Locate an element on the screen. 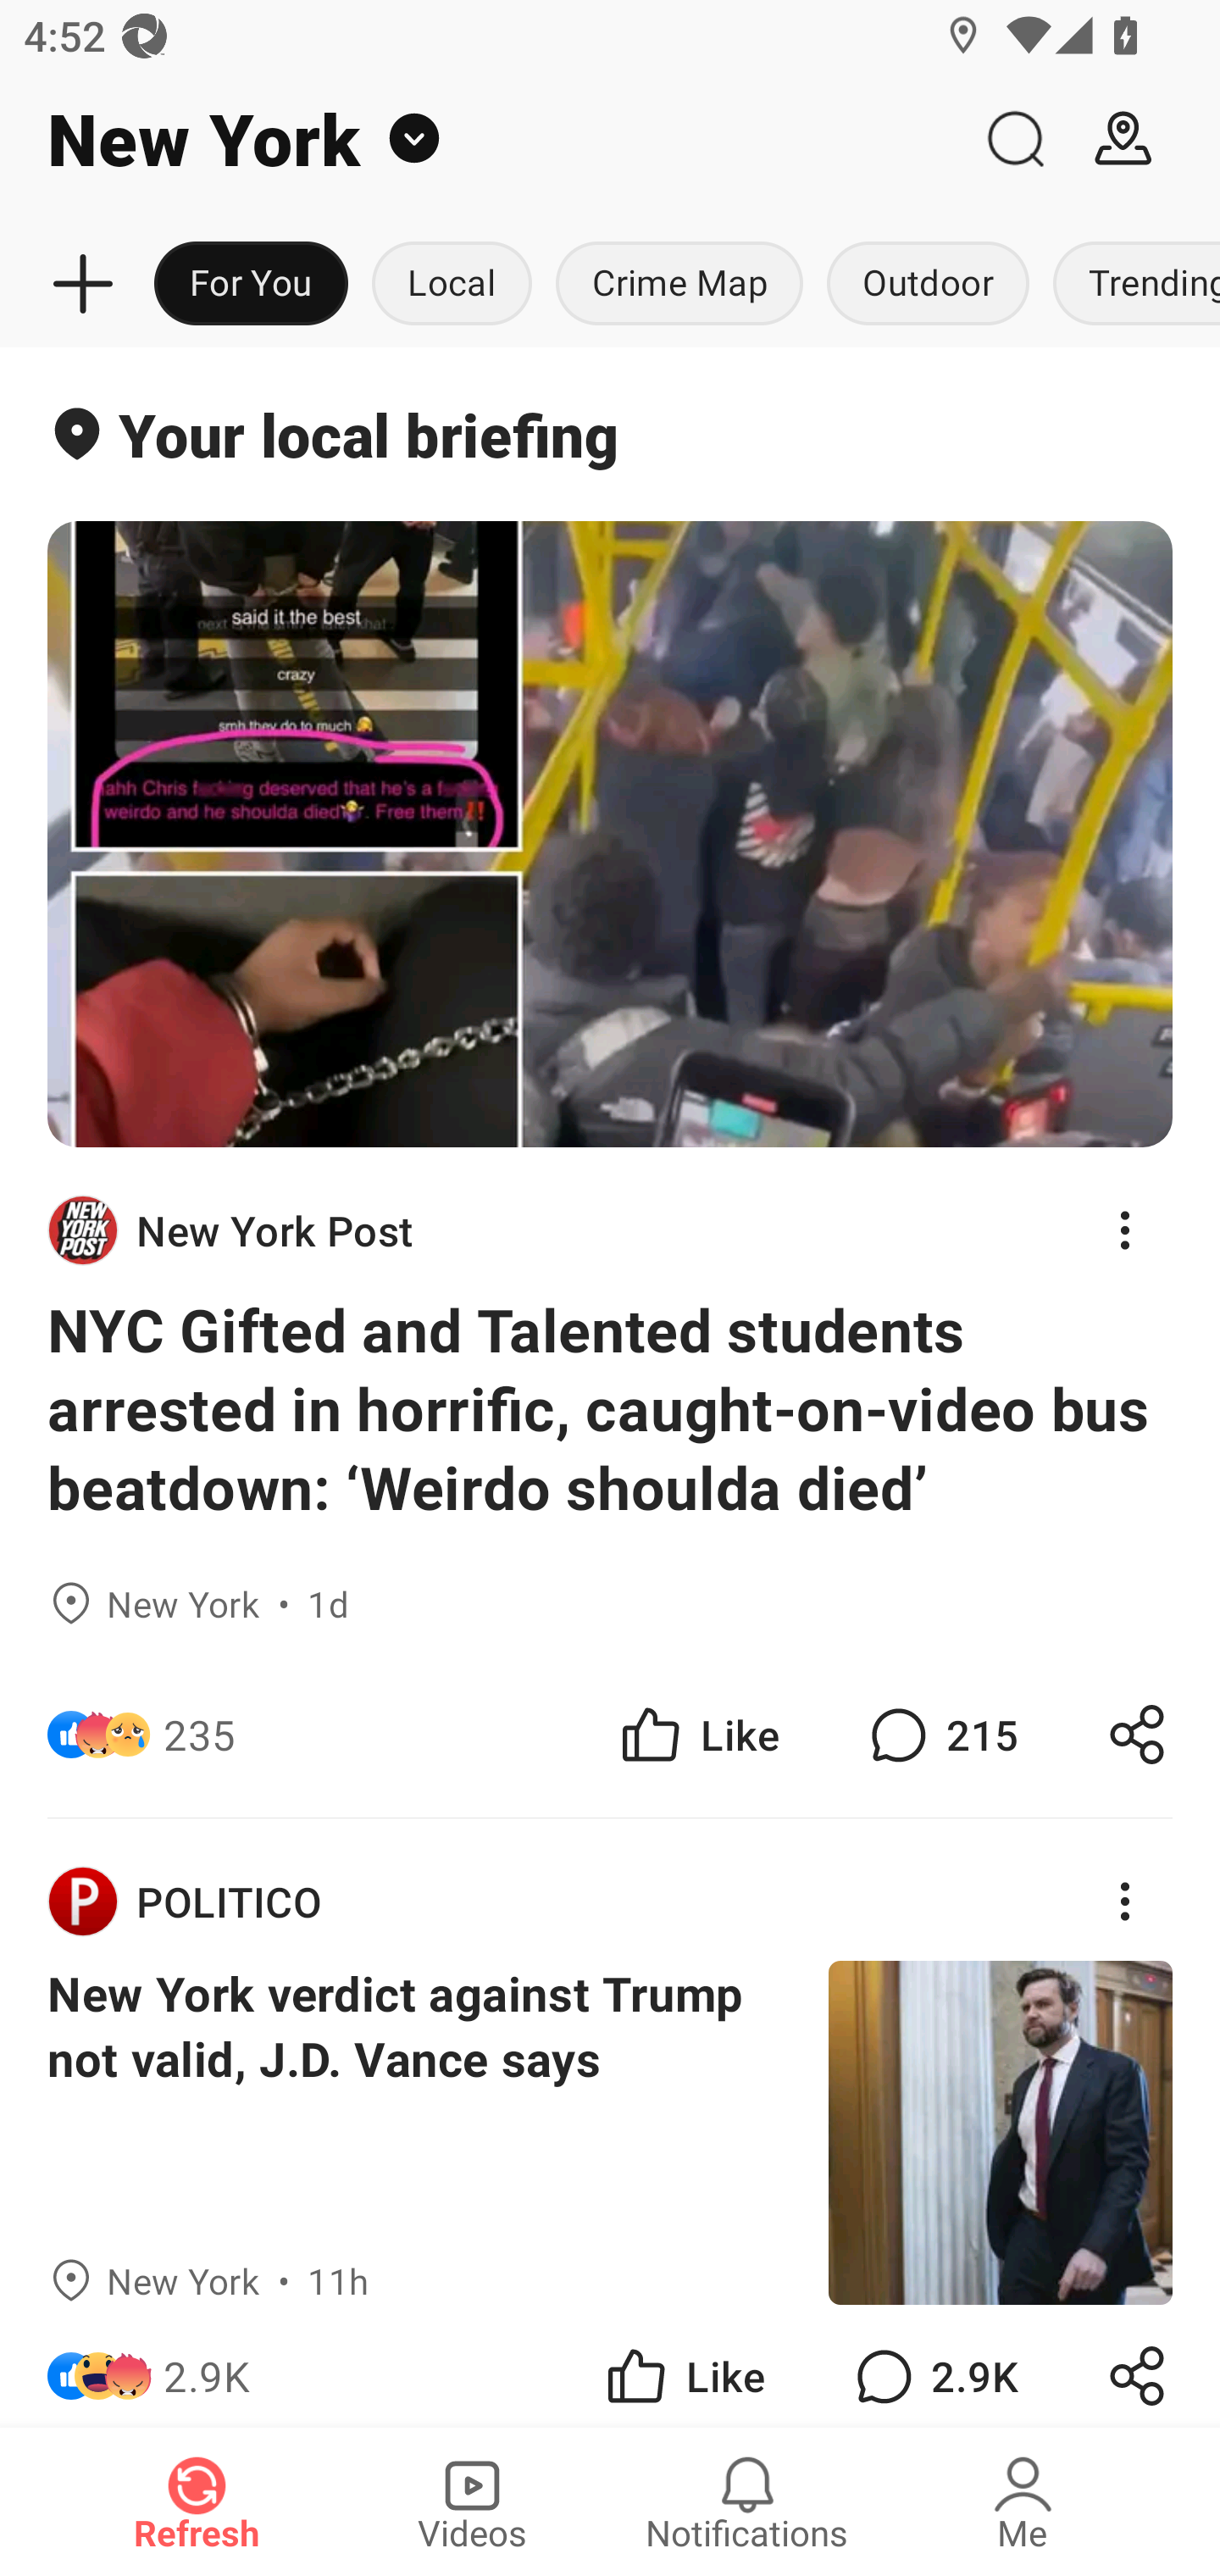  215 is located at coordinates (940, 1735).